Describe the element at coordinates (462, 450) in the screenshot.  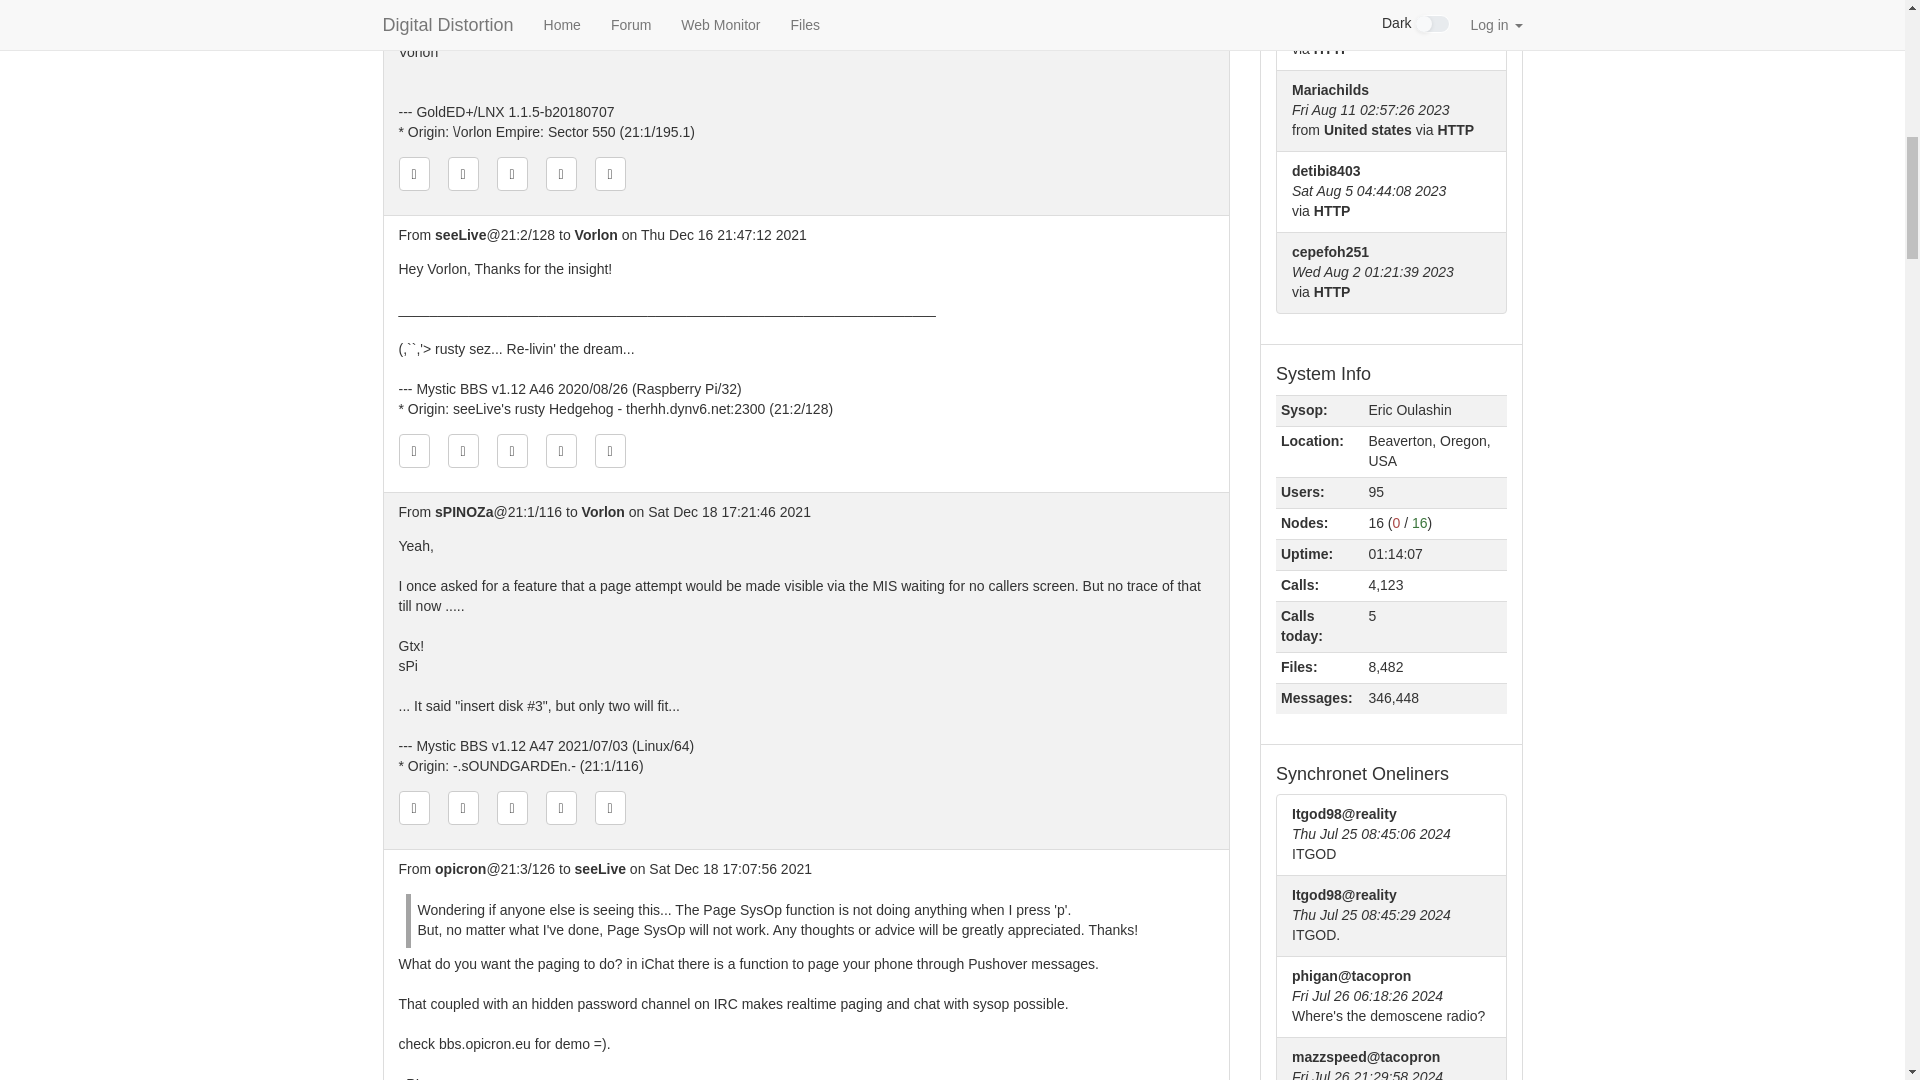
I see `Jump to previous message` at that location.